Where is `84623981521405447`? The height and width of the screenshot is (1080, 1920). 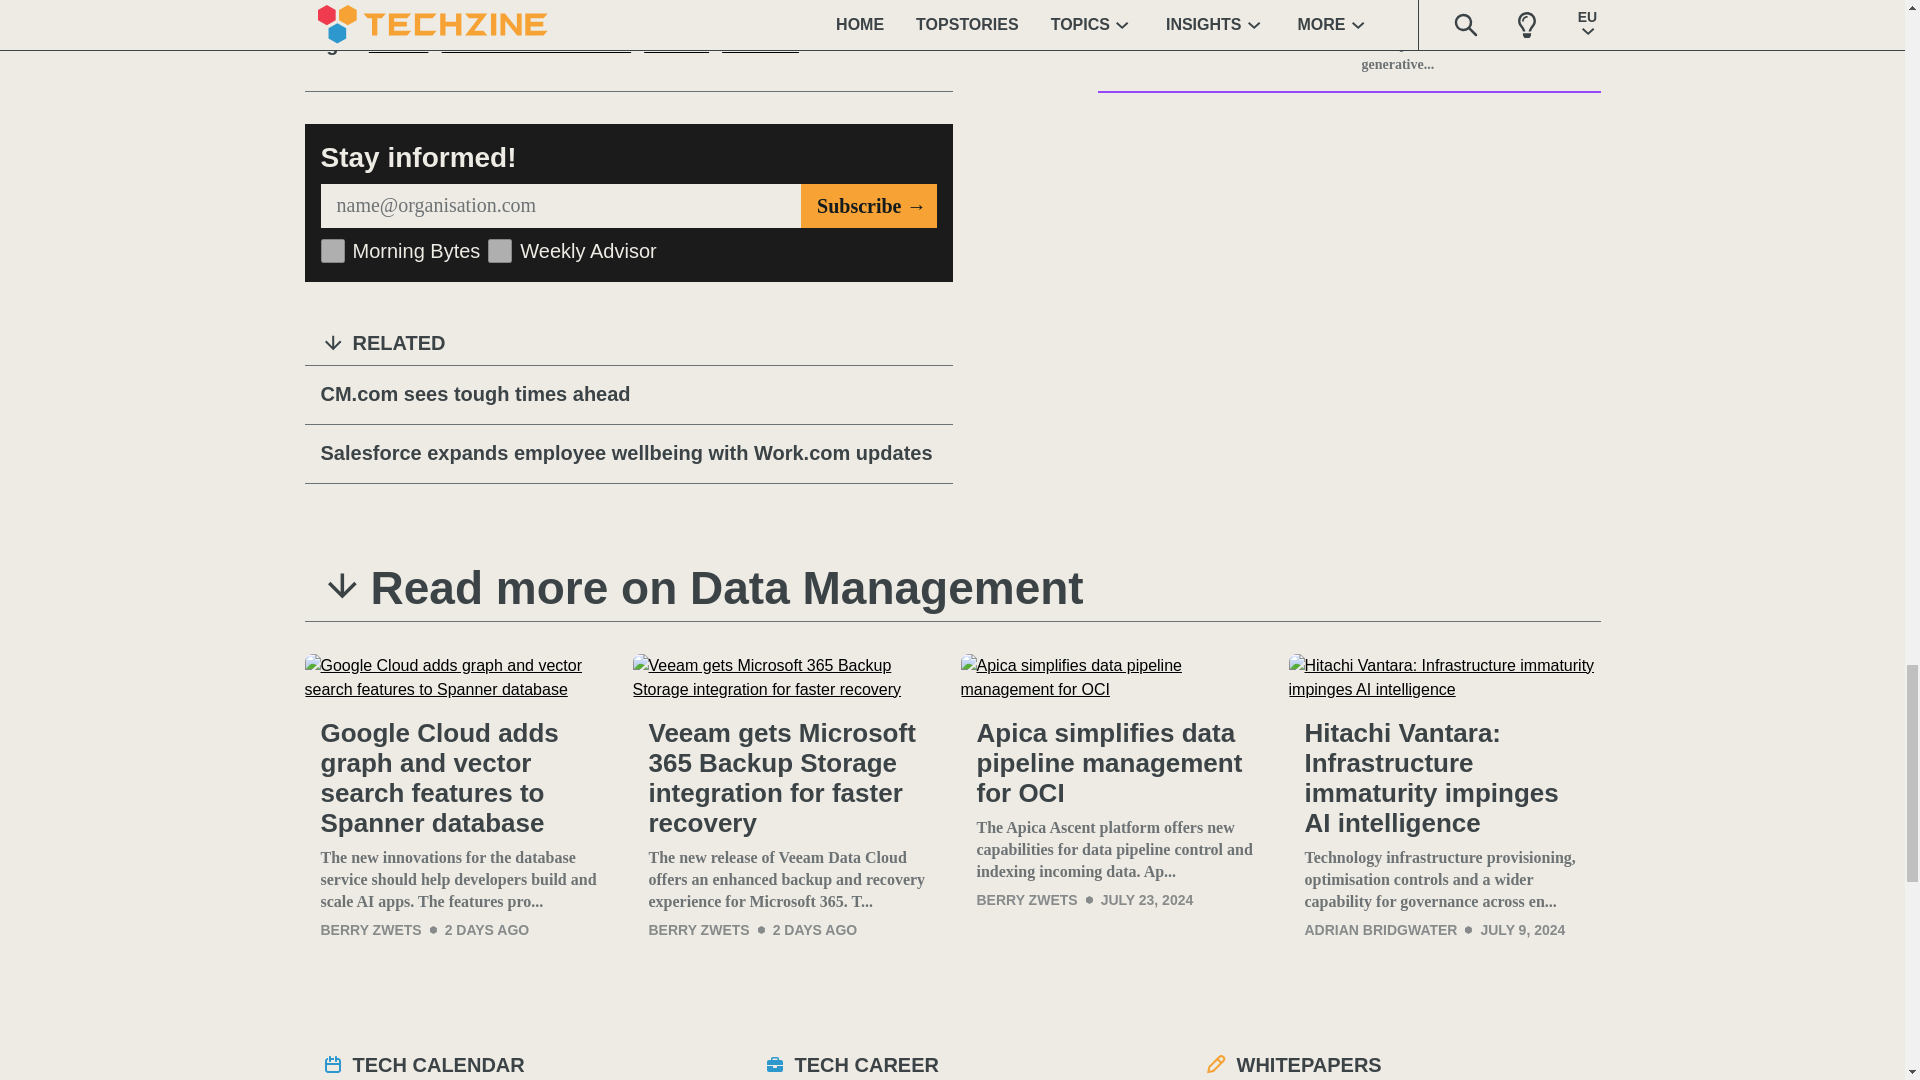
84623981521405447 is located at coordinates (500, 250).